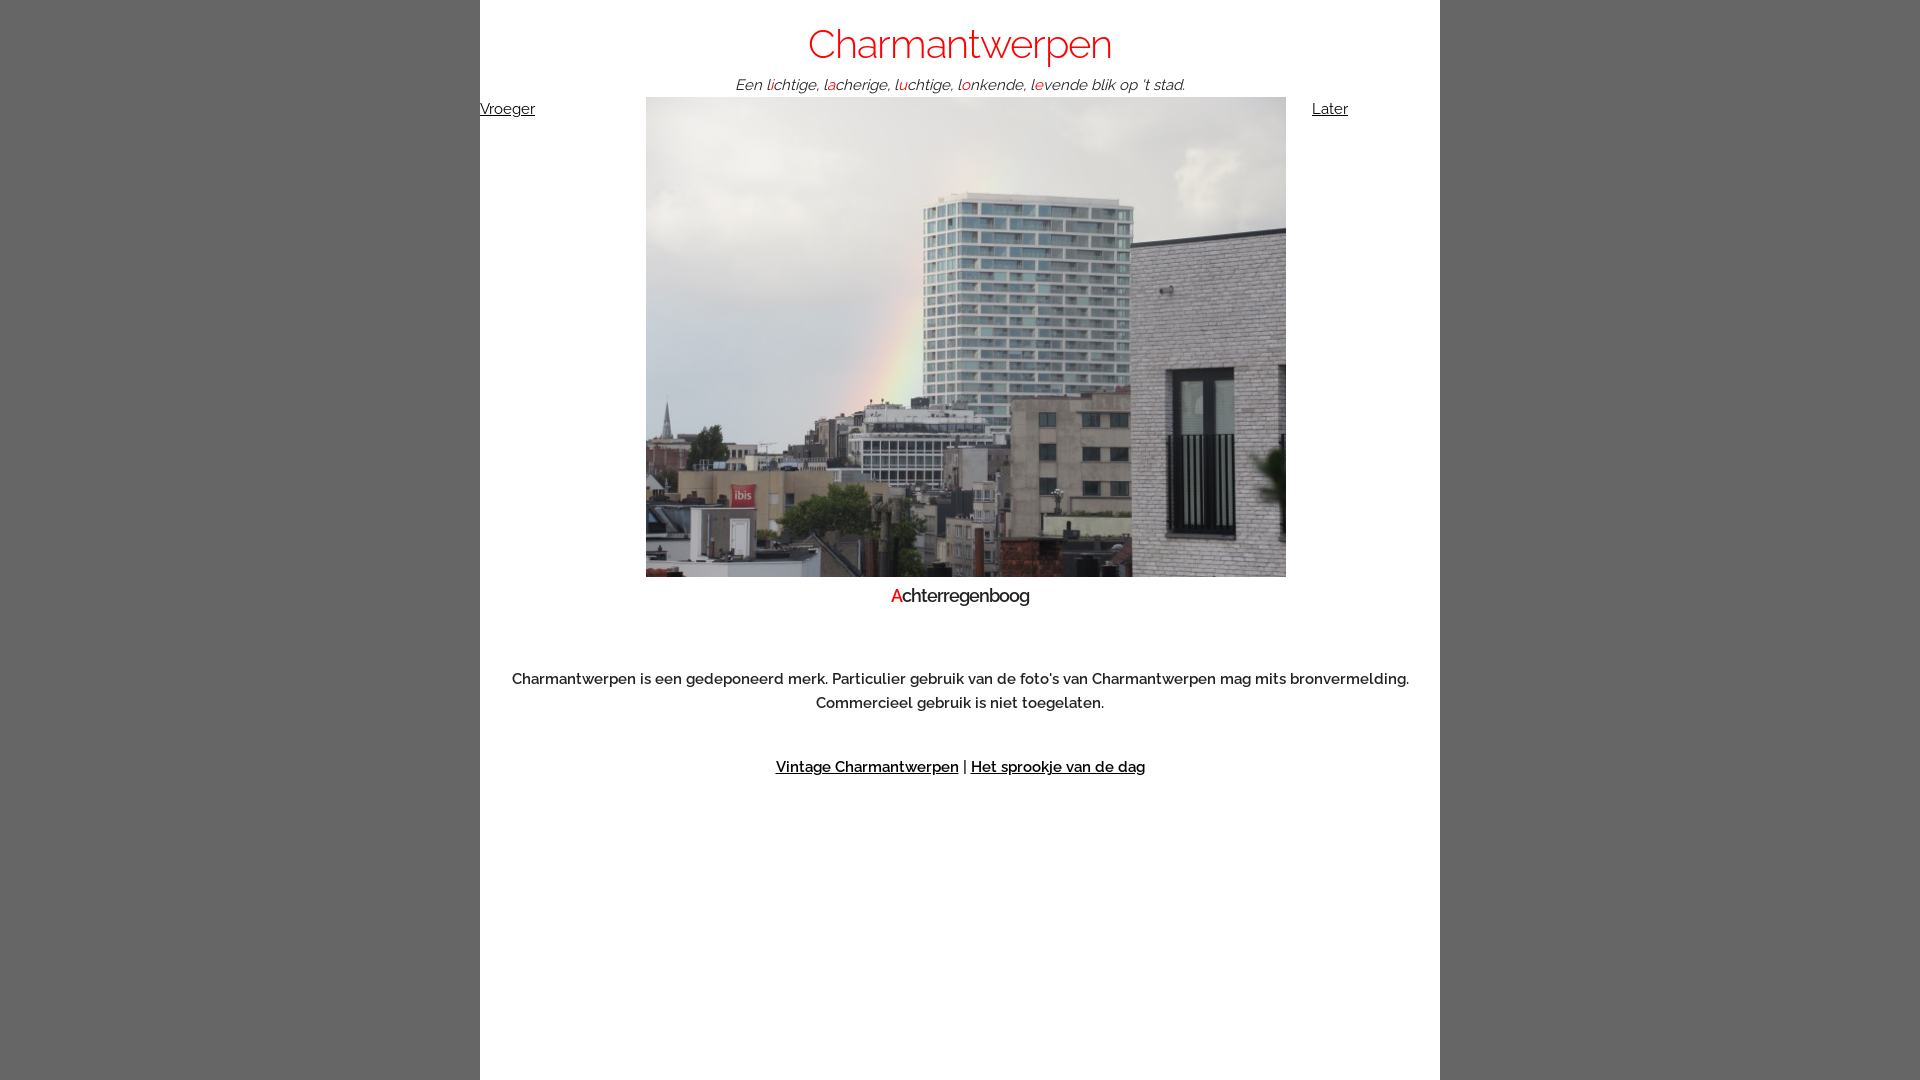 This screenshot has height=1080, width=1920. Describe the element at coordinates (868, 767) in the screenshot. I see `Vintage Charmantwerpen` at that location.